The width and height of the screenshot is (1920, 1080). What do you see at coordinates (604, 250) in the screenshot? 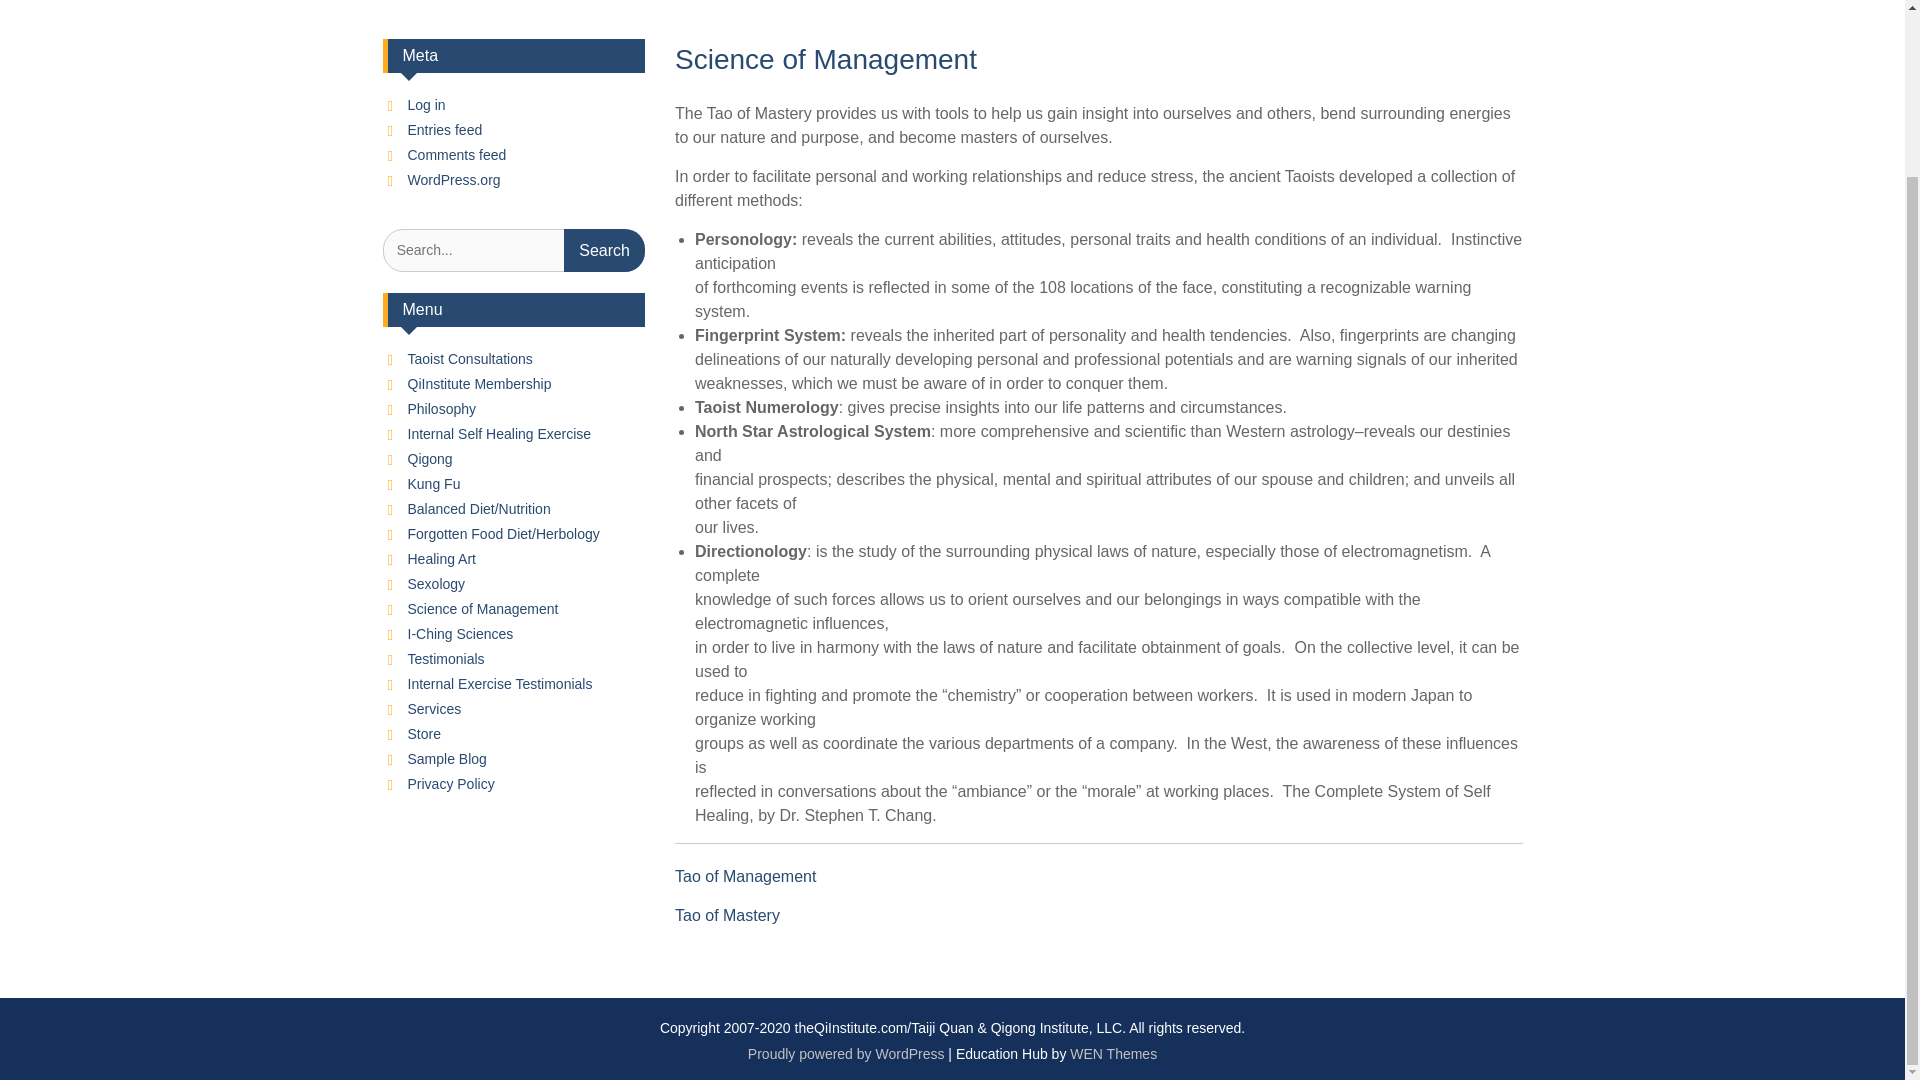
I see `Search` at bounding box center [604, 250].